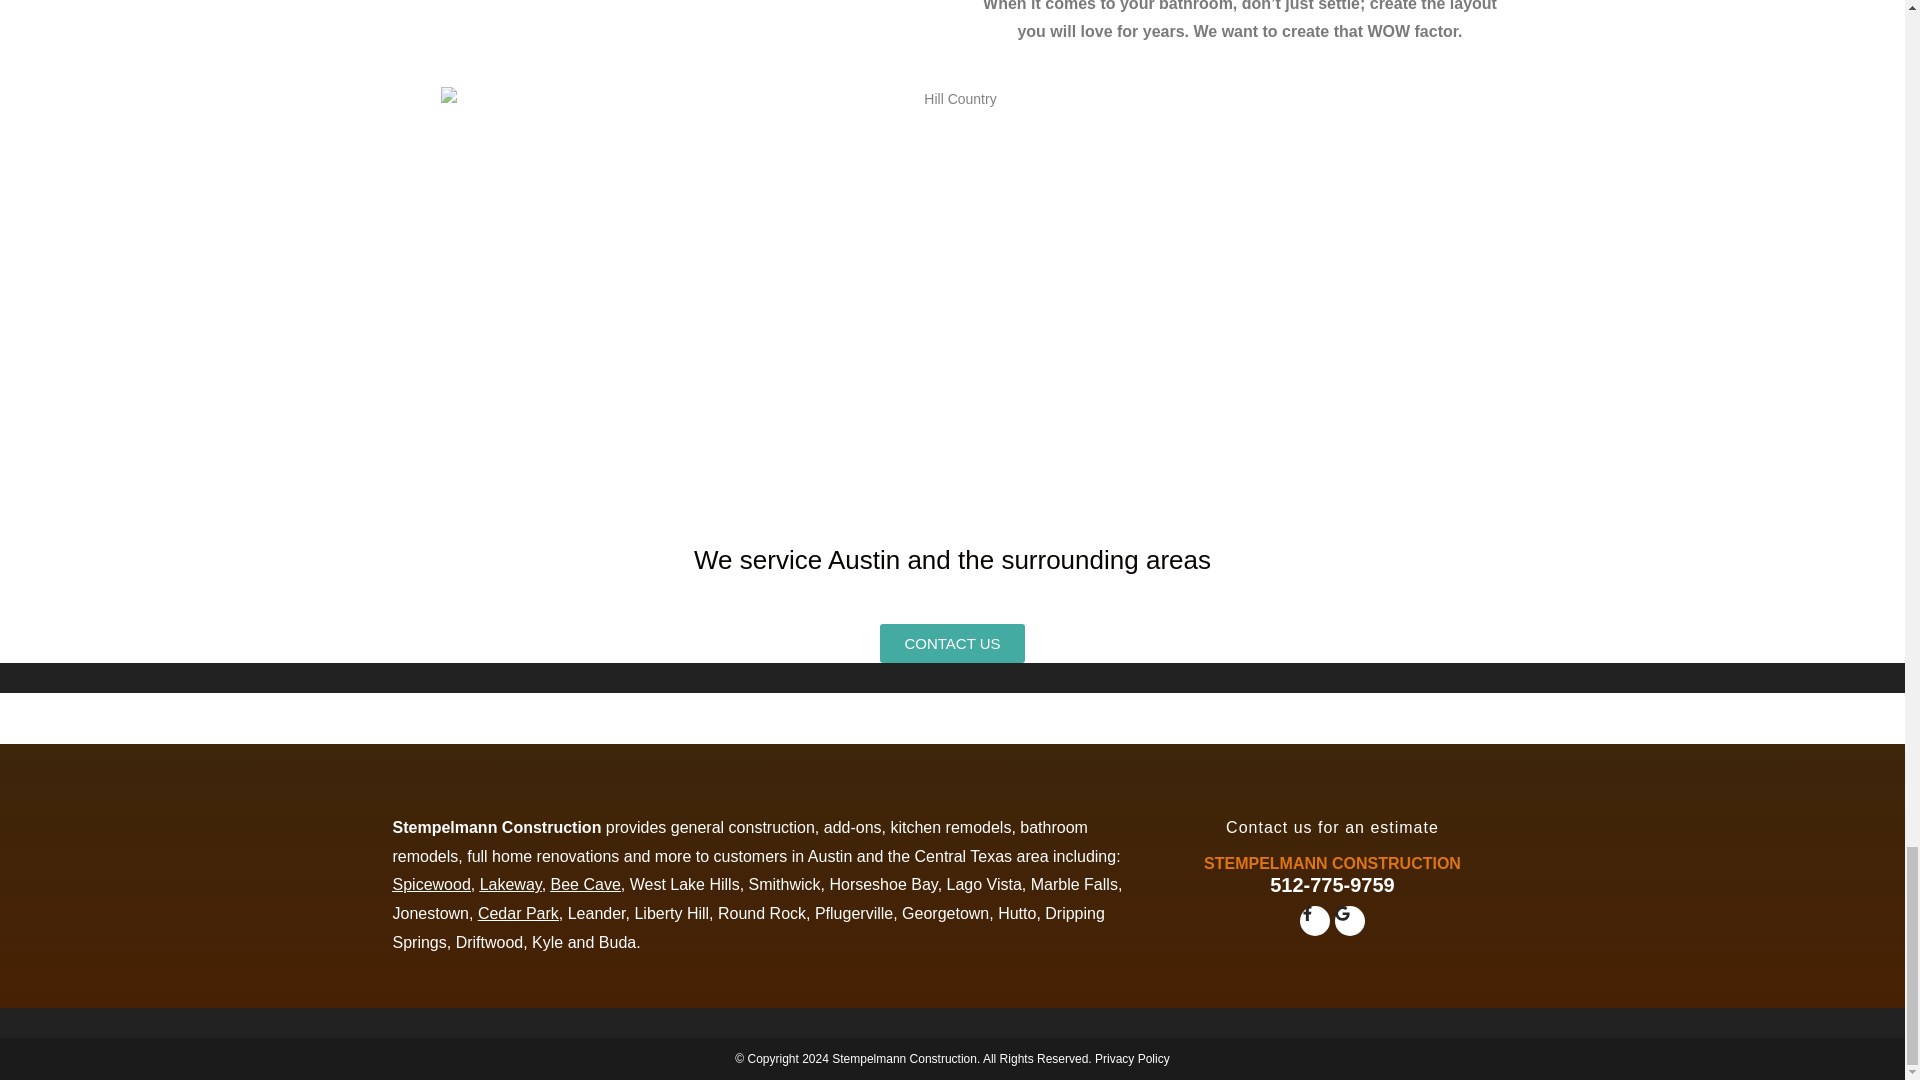 This screenshot has width=1920, height=1080. I want to click on Privacy Policy, so click(1132, 1058).